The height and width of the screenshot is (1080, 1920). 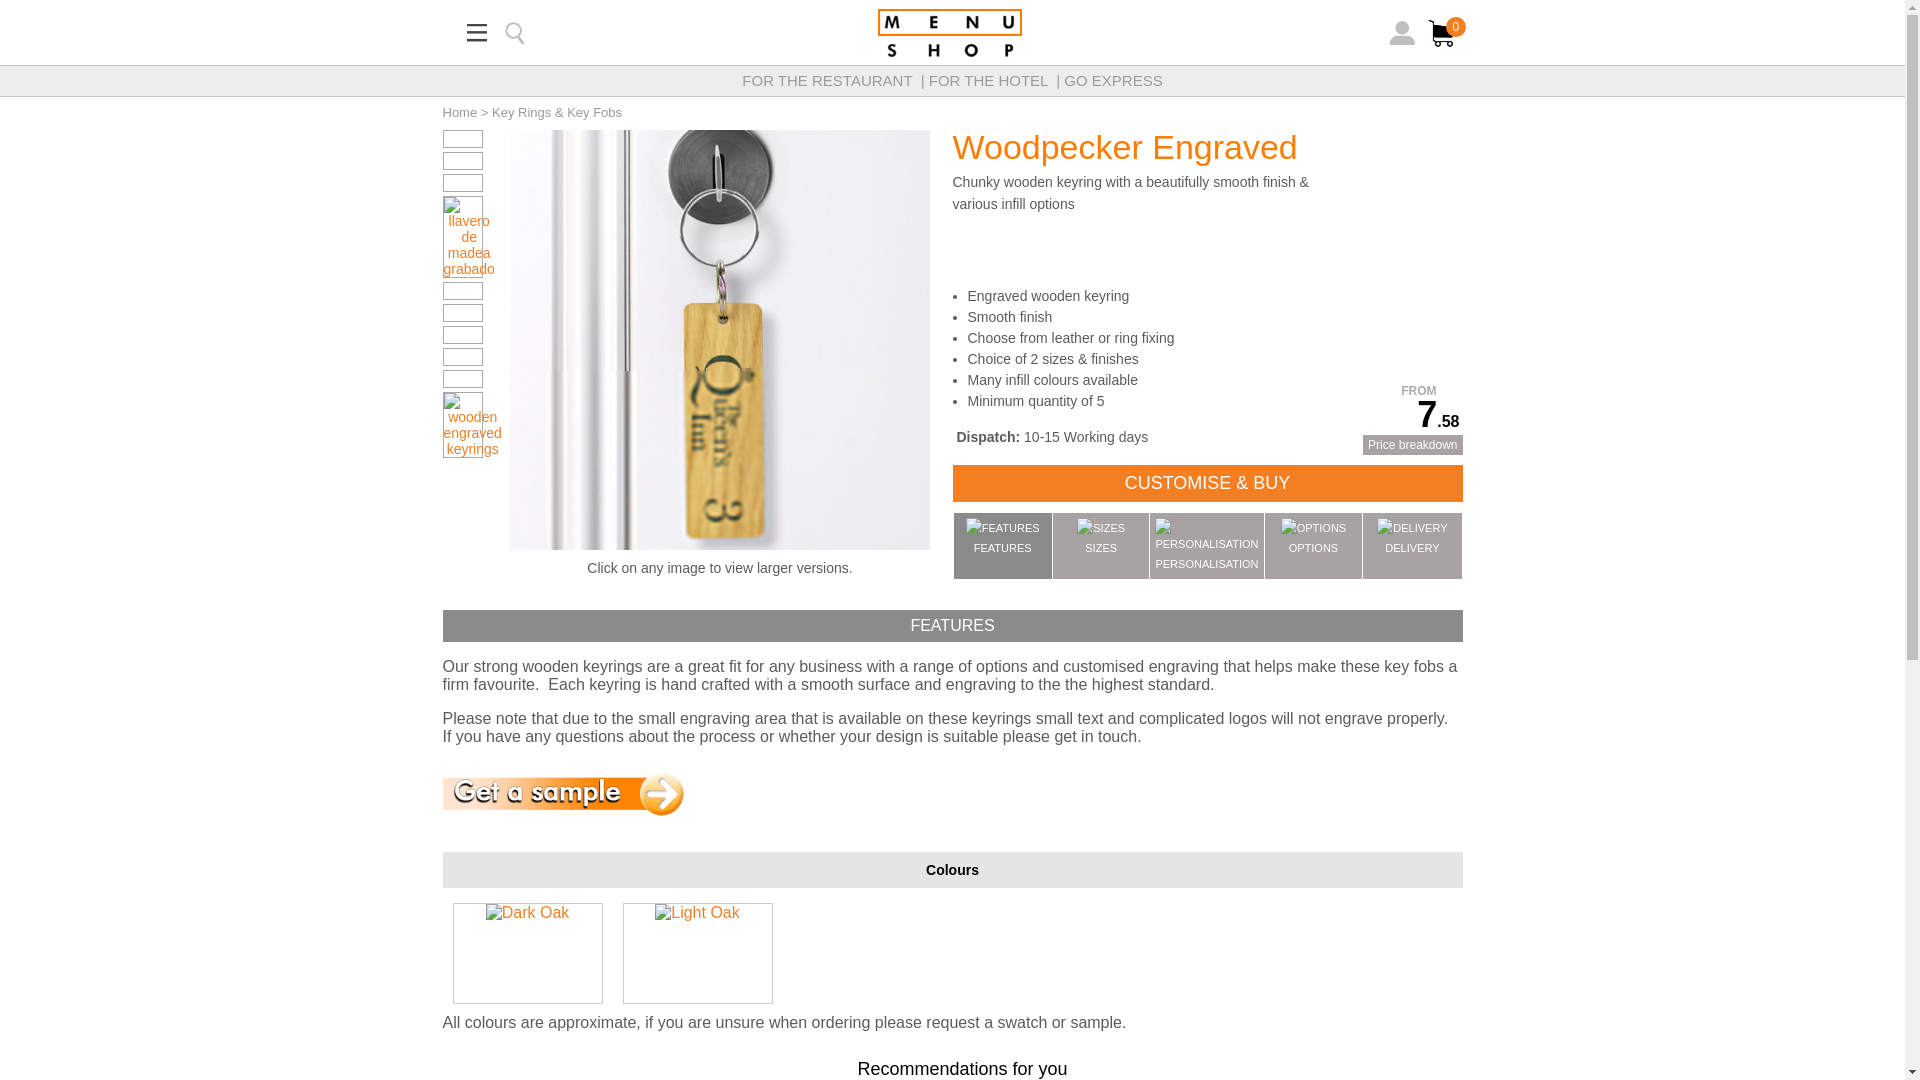 I want to click on FEATURES, so click(x=1003, y=546).